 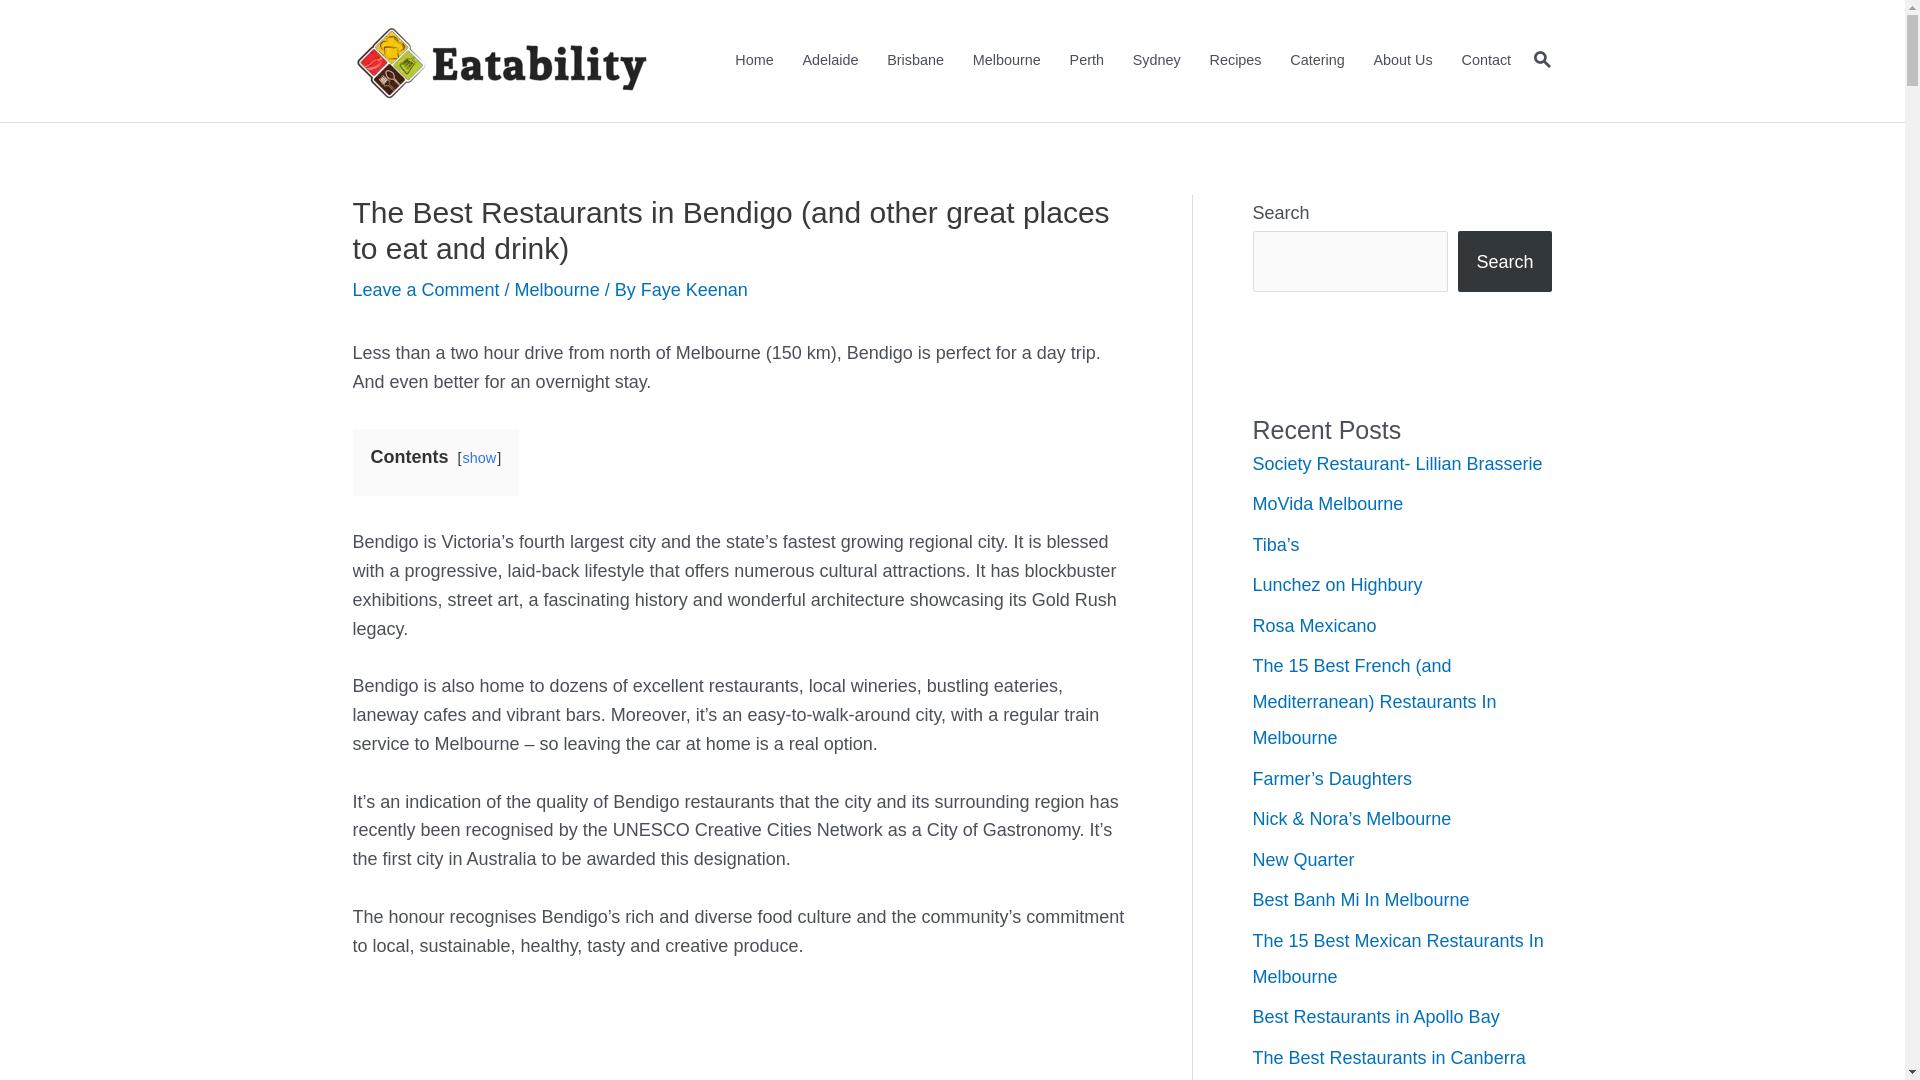 I want to click on Brisbane, so click(x=916, y=61).